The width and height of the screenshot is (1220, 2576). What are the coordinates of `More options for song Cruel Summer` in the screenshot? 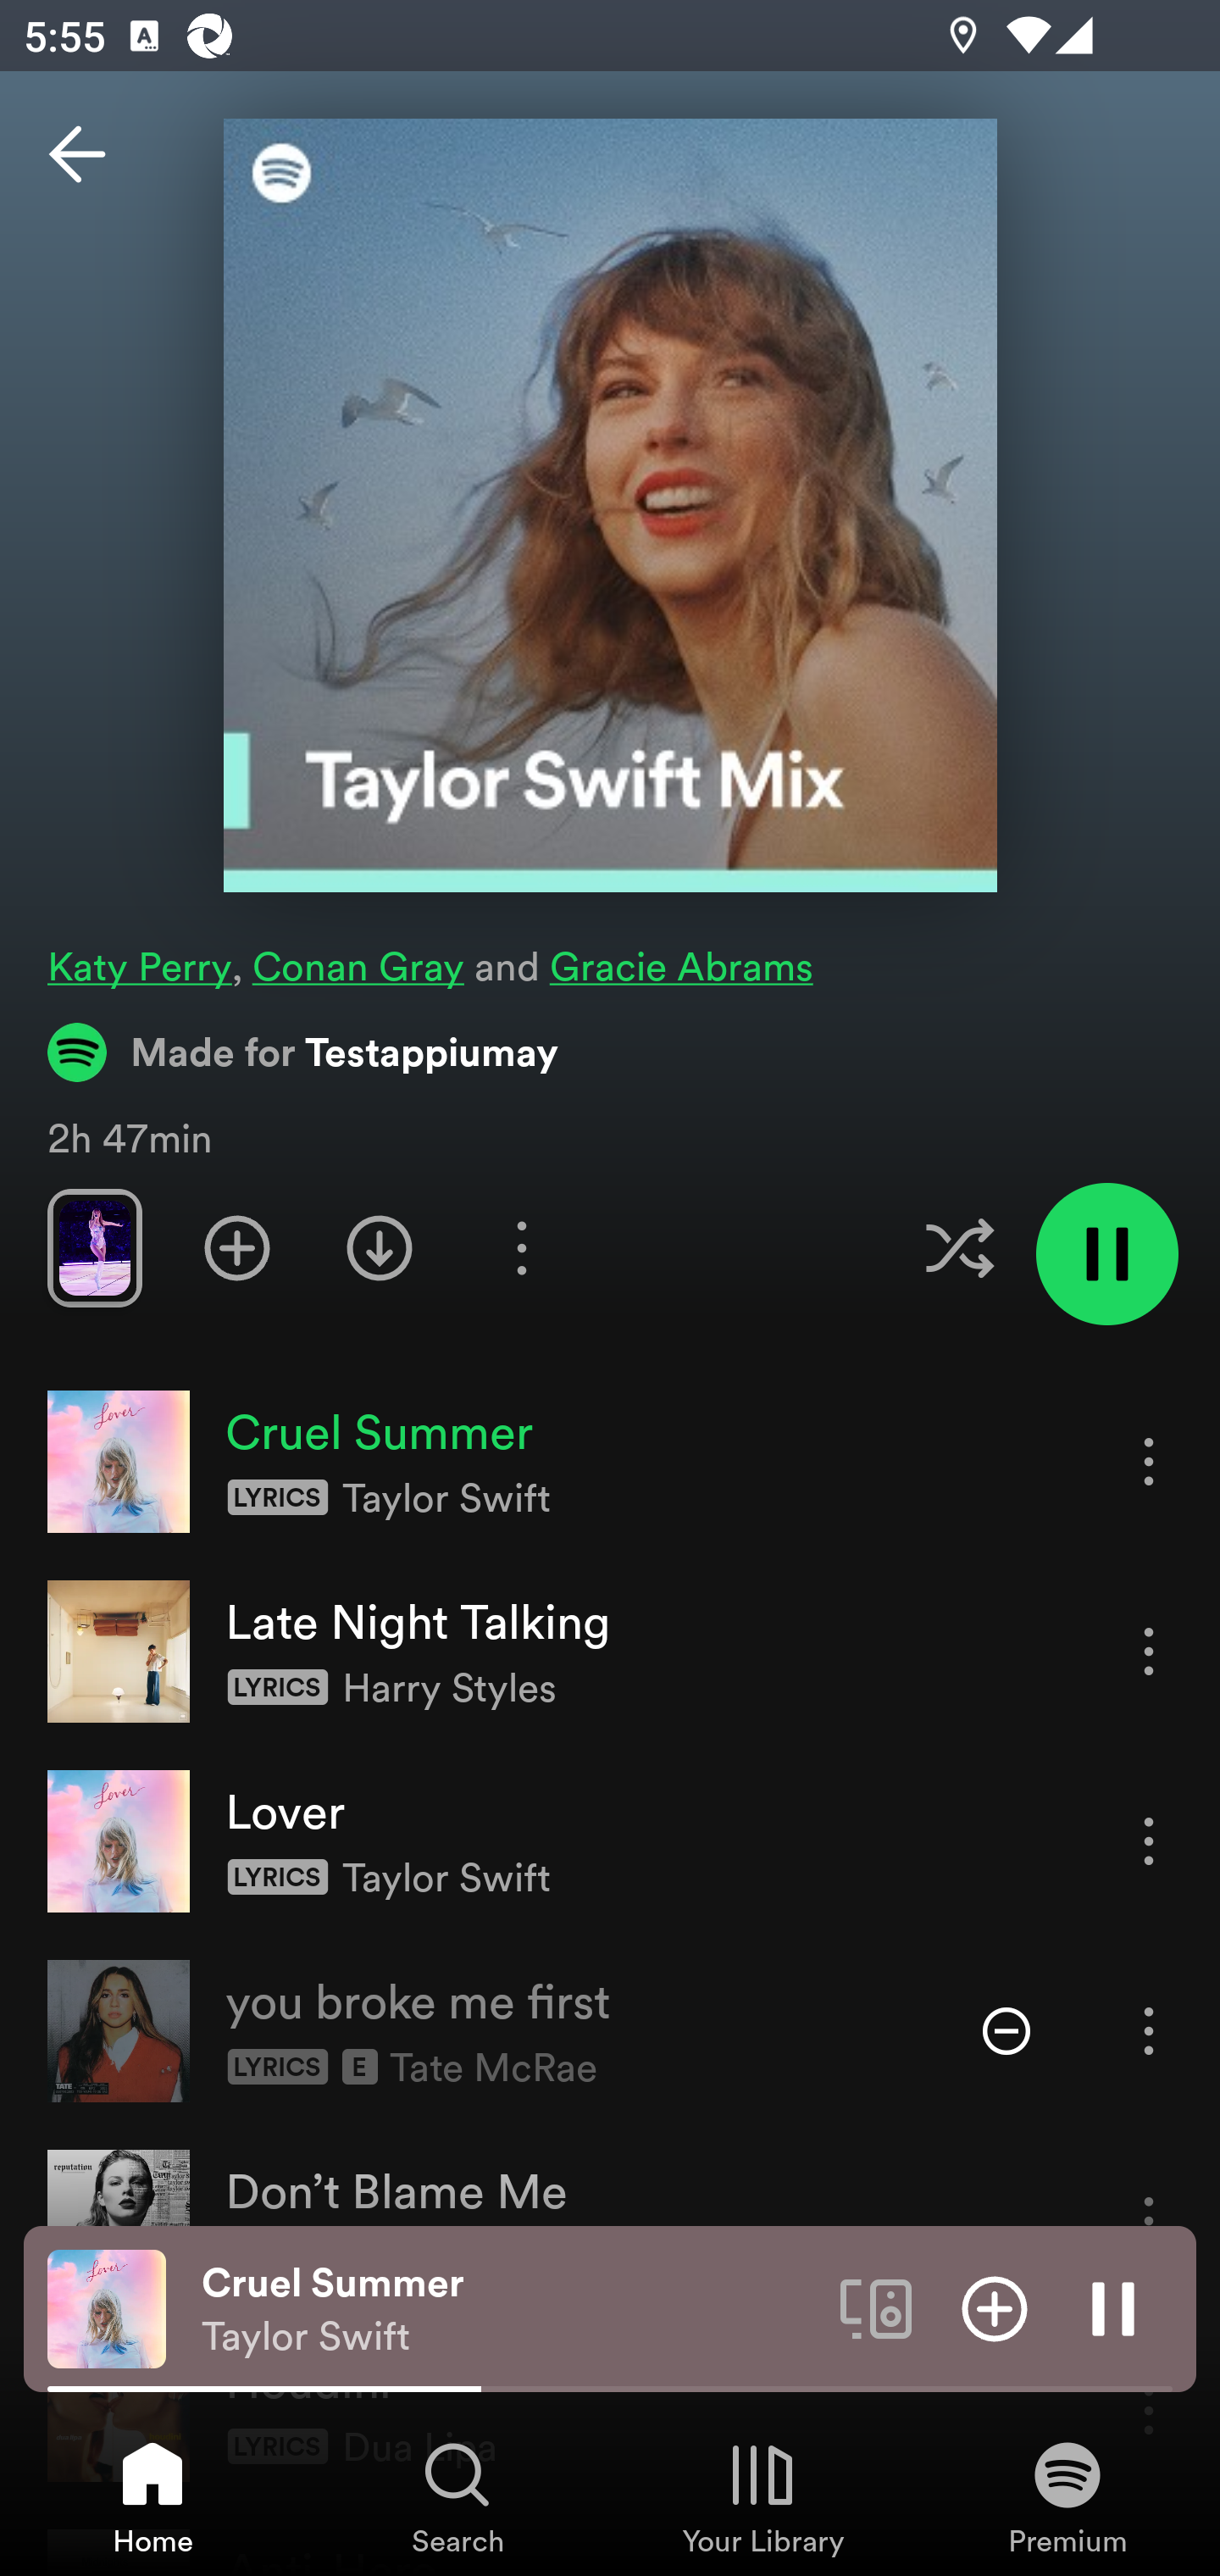 It's located at (1149, 1461).